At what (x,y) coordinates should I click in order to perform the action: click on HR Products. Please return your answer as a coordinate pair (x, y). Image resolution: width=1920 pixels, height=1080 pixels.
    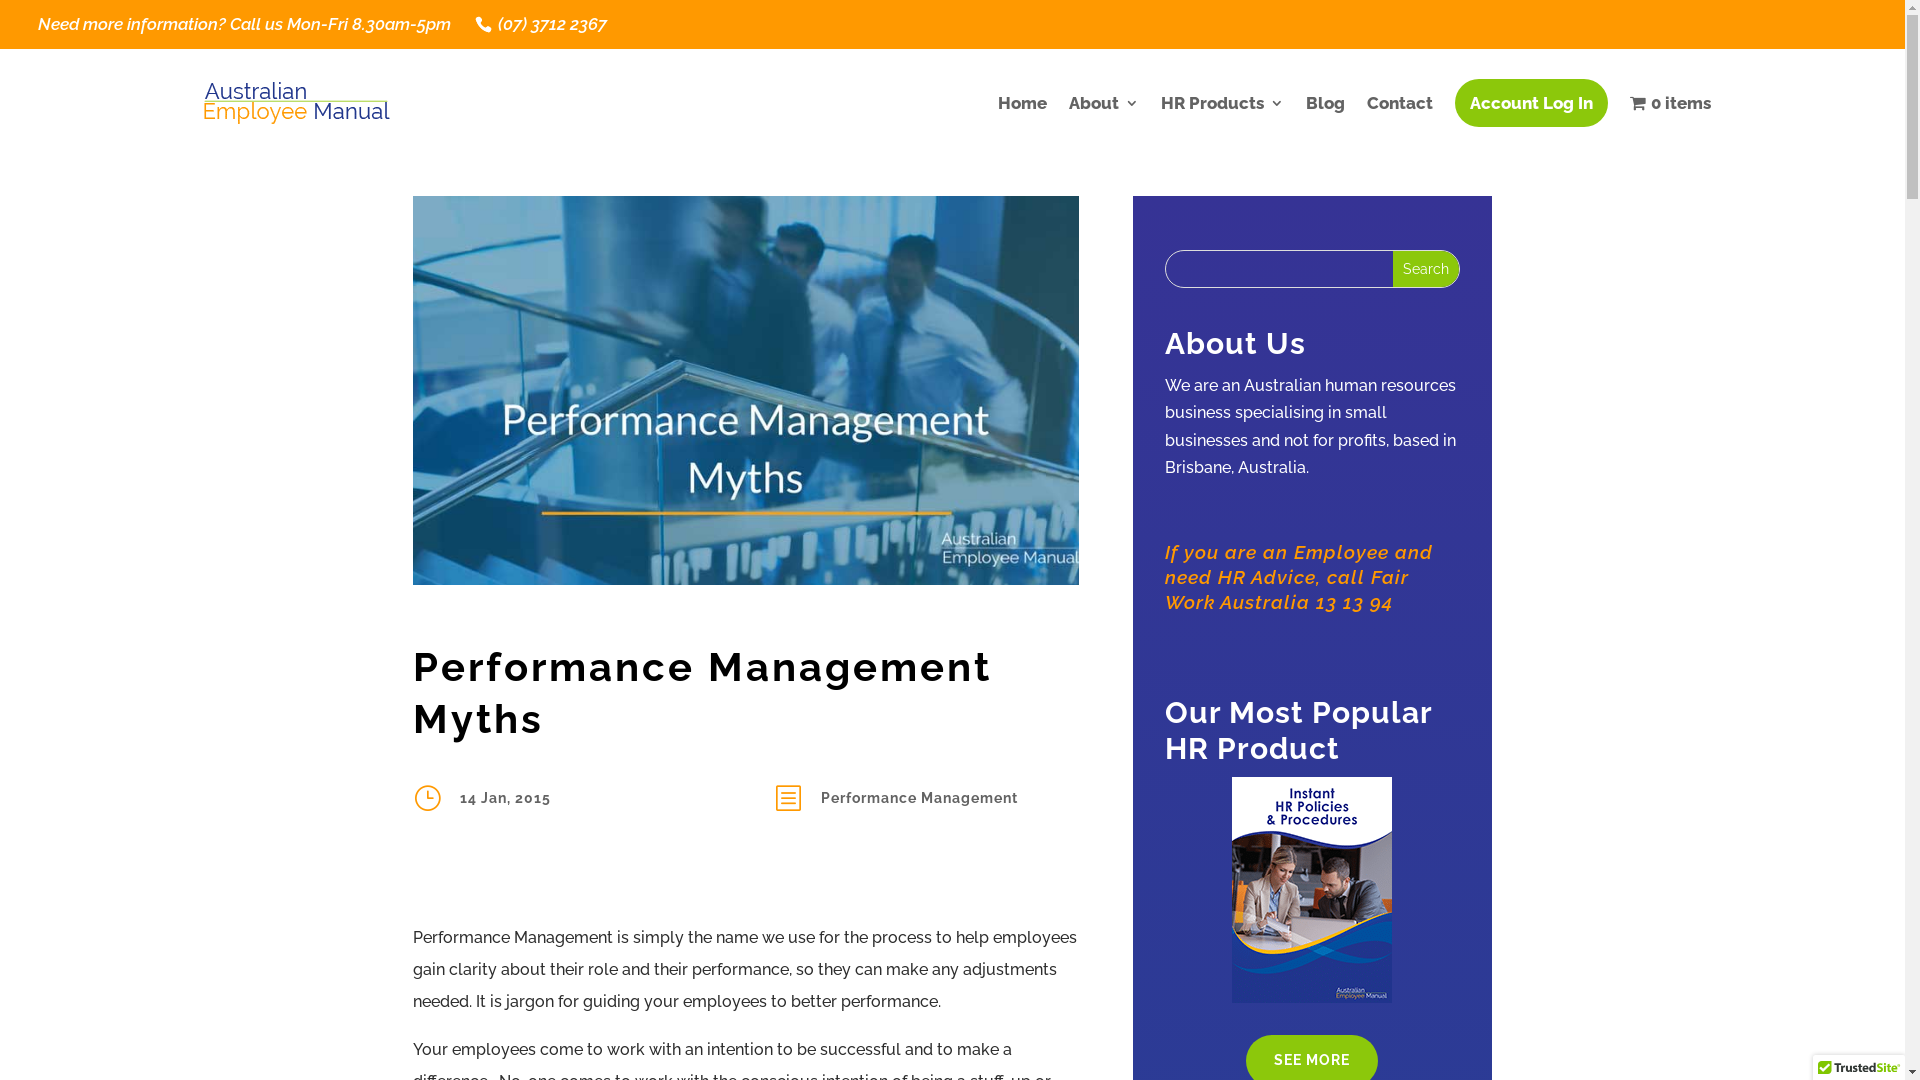
    Looking at the image, I should click on (1222, 104).